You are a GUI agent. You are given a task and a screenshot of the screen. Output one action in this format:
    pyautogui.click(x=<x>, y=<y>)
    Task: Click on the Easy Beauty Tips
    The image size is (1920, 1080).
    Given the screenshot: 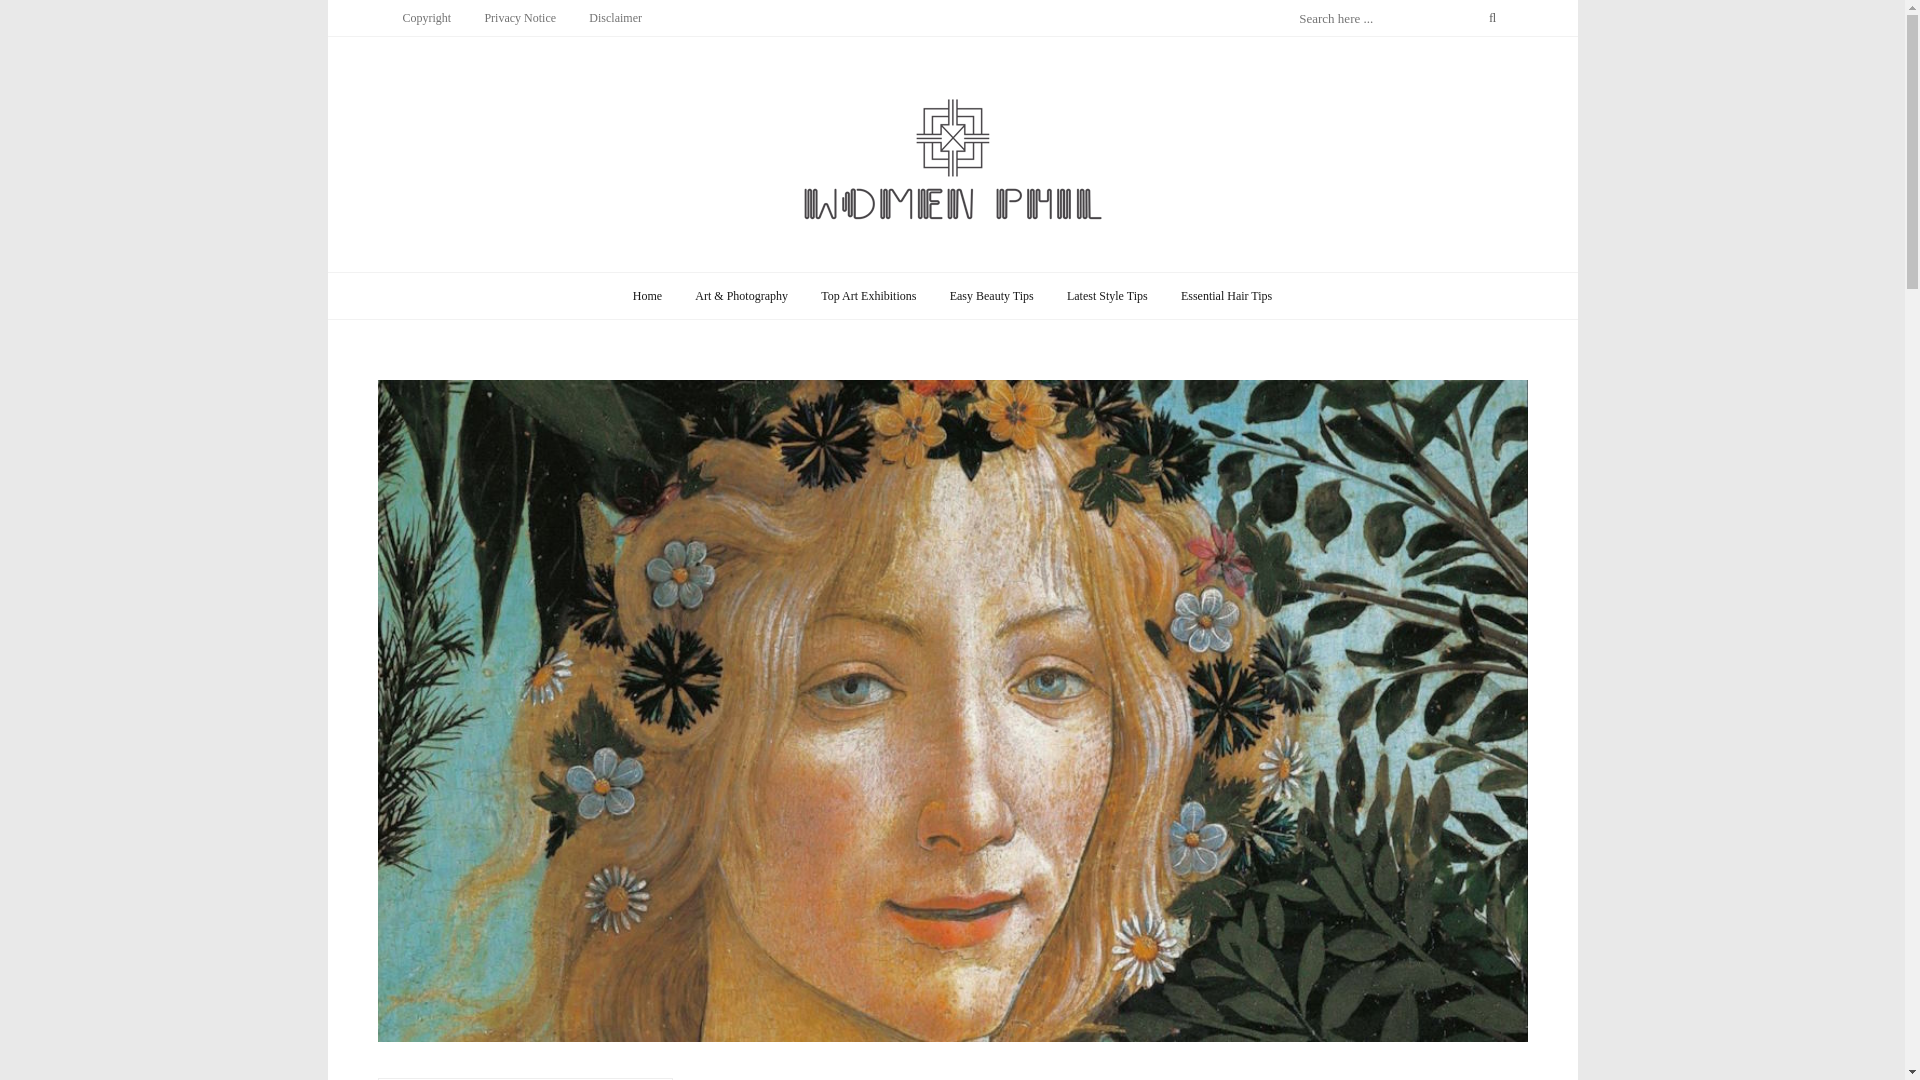 What is the action you would take?
    pyautogui.click(x=992, y=296)
    